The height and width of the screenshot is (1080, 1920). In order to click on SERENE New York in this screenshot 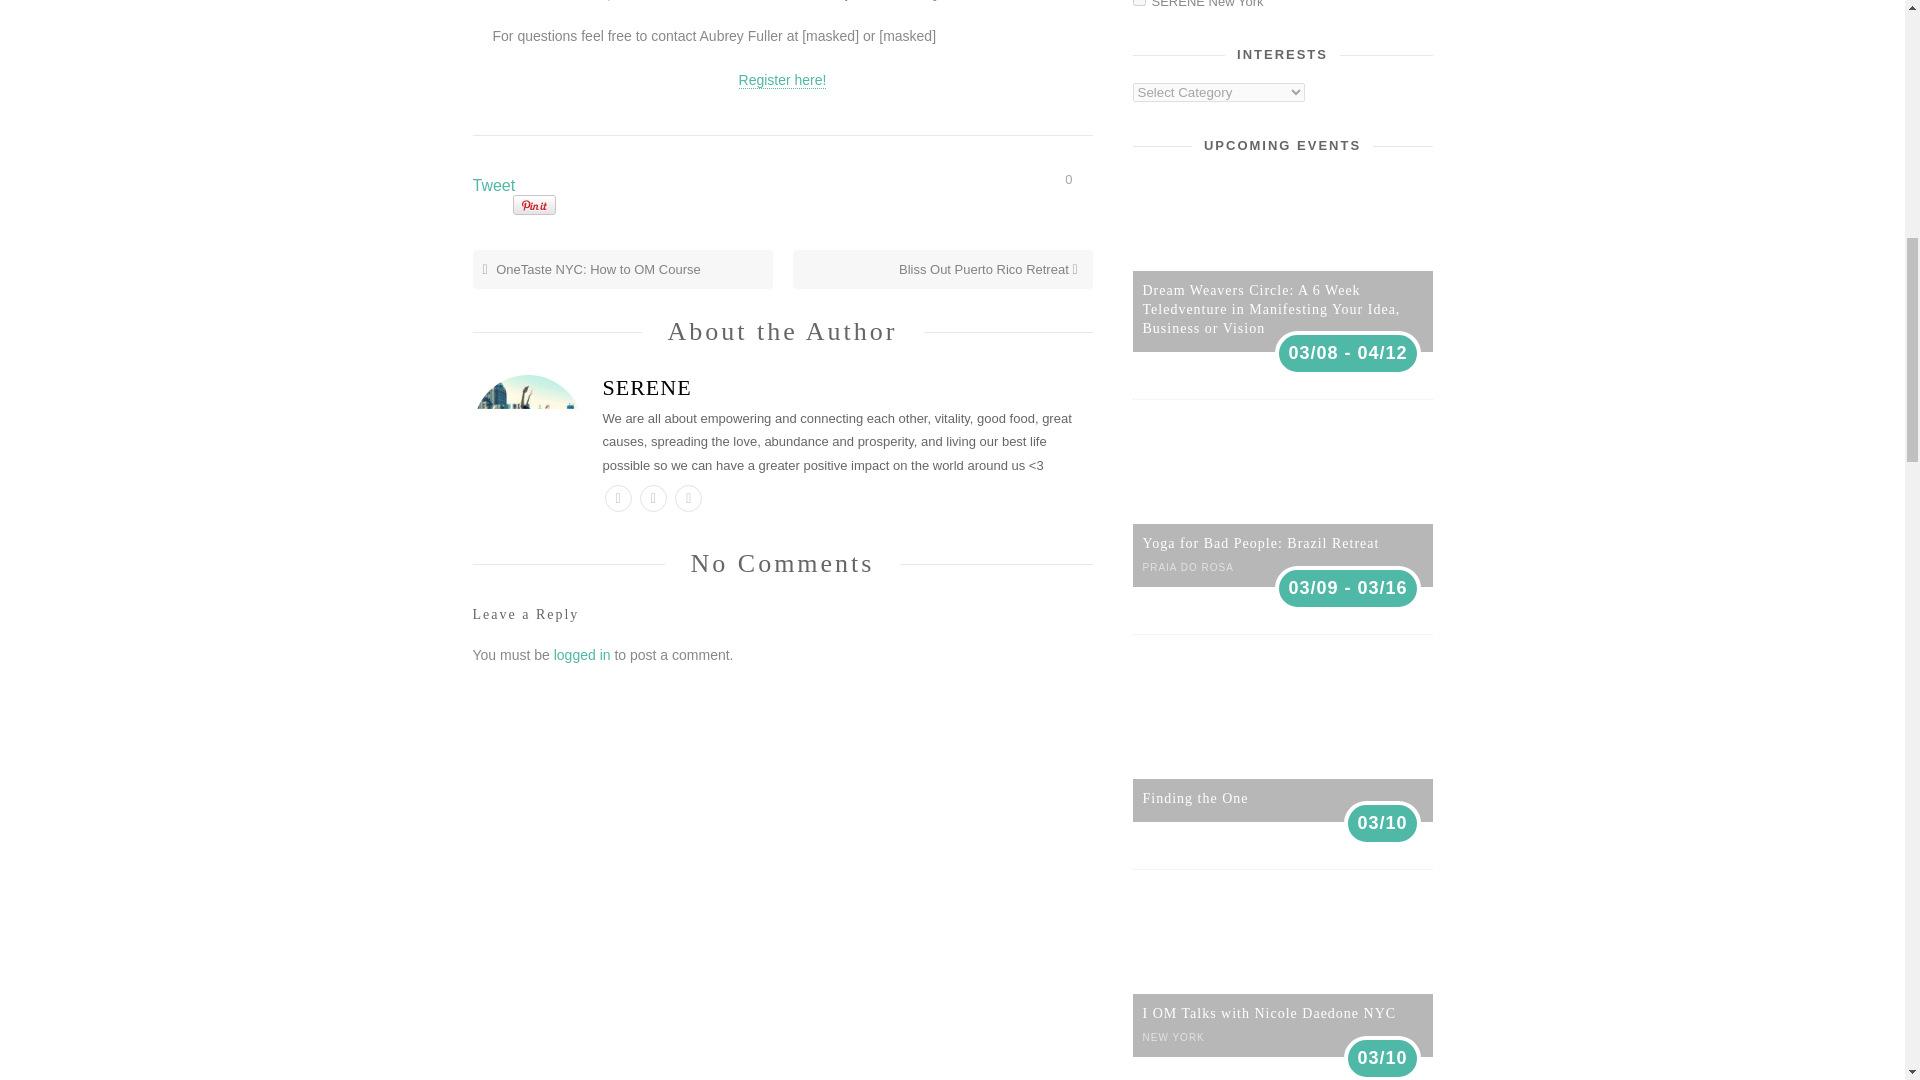, I will do `click(1138, 3)`.